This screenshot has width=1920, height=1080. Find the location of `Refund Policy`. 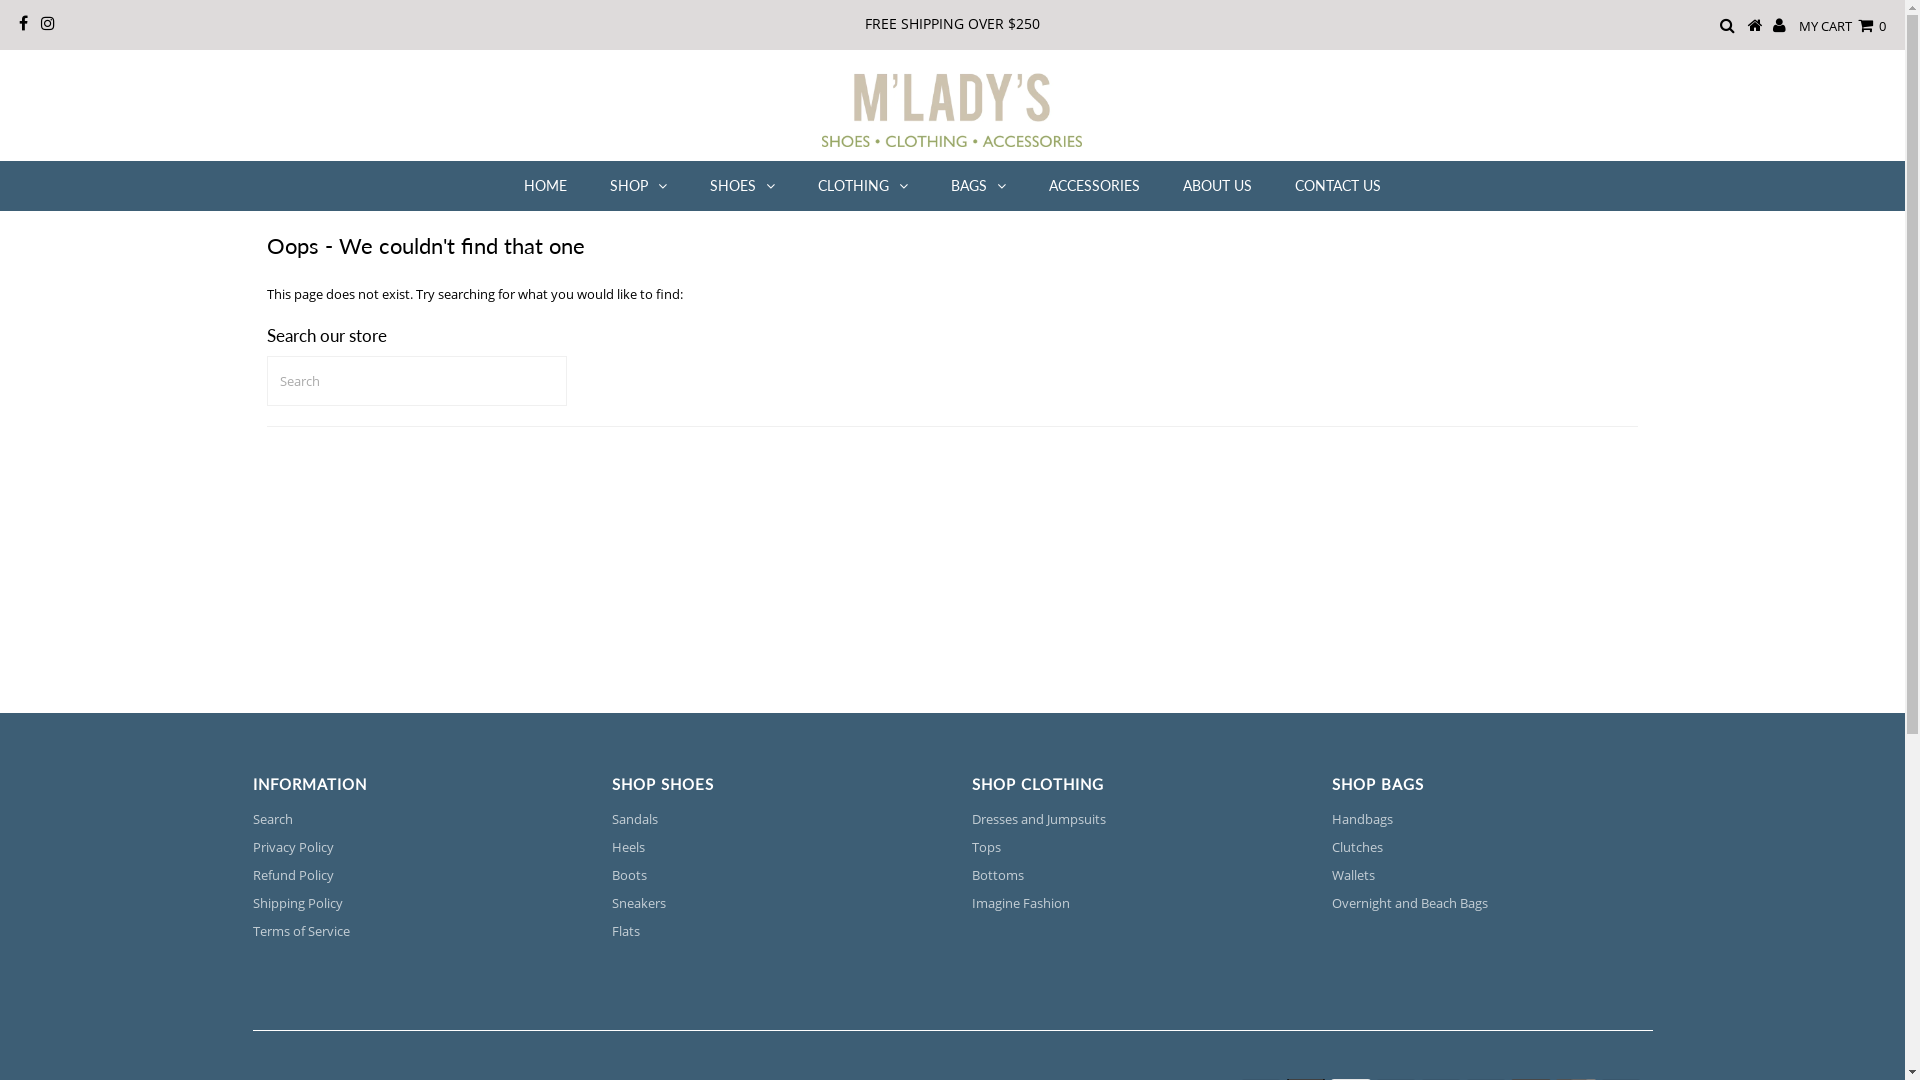

Refund Policy is located at coordinates (292, 875).